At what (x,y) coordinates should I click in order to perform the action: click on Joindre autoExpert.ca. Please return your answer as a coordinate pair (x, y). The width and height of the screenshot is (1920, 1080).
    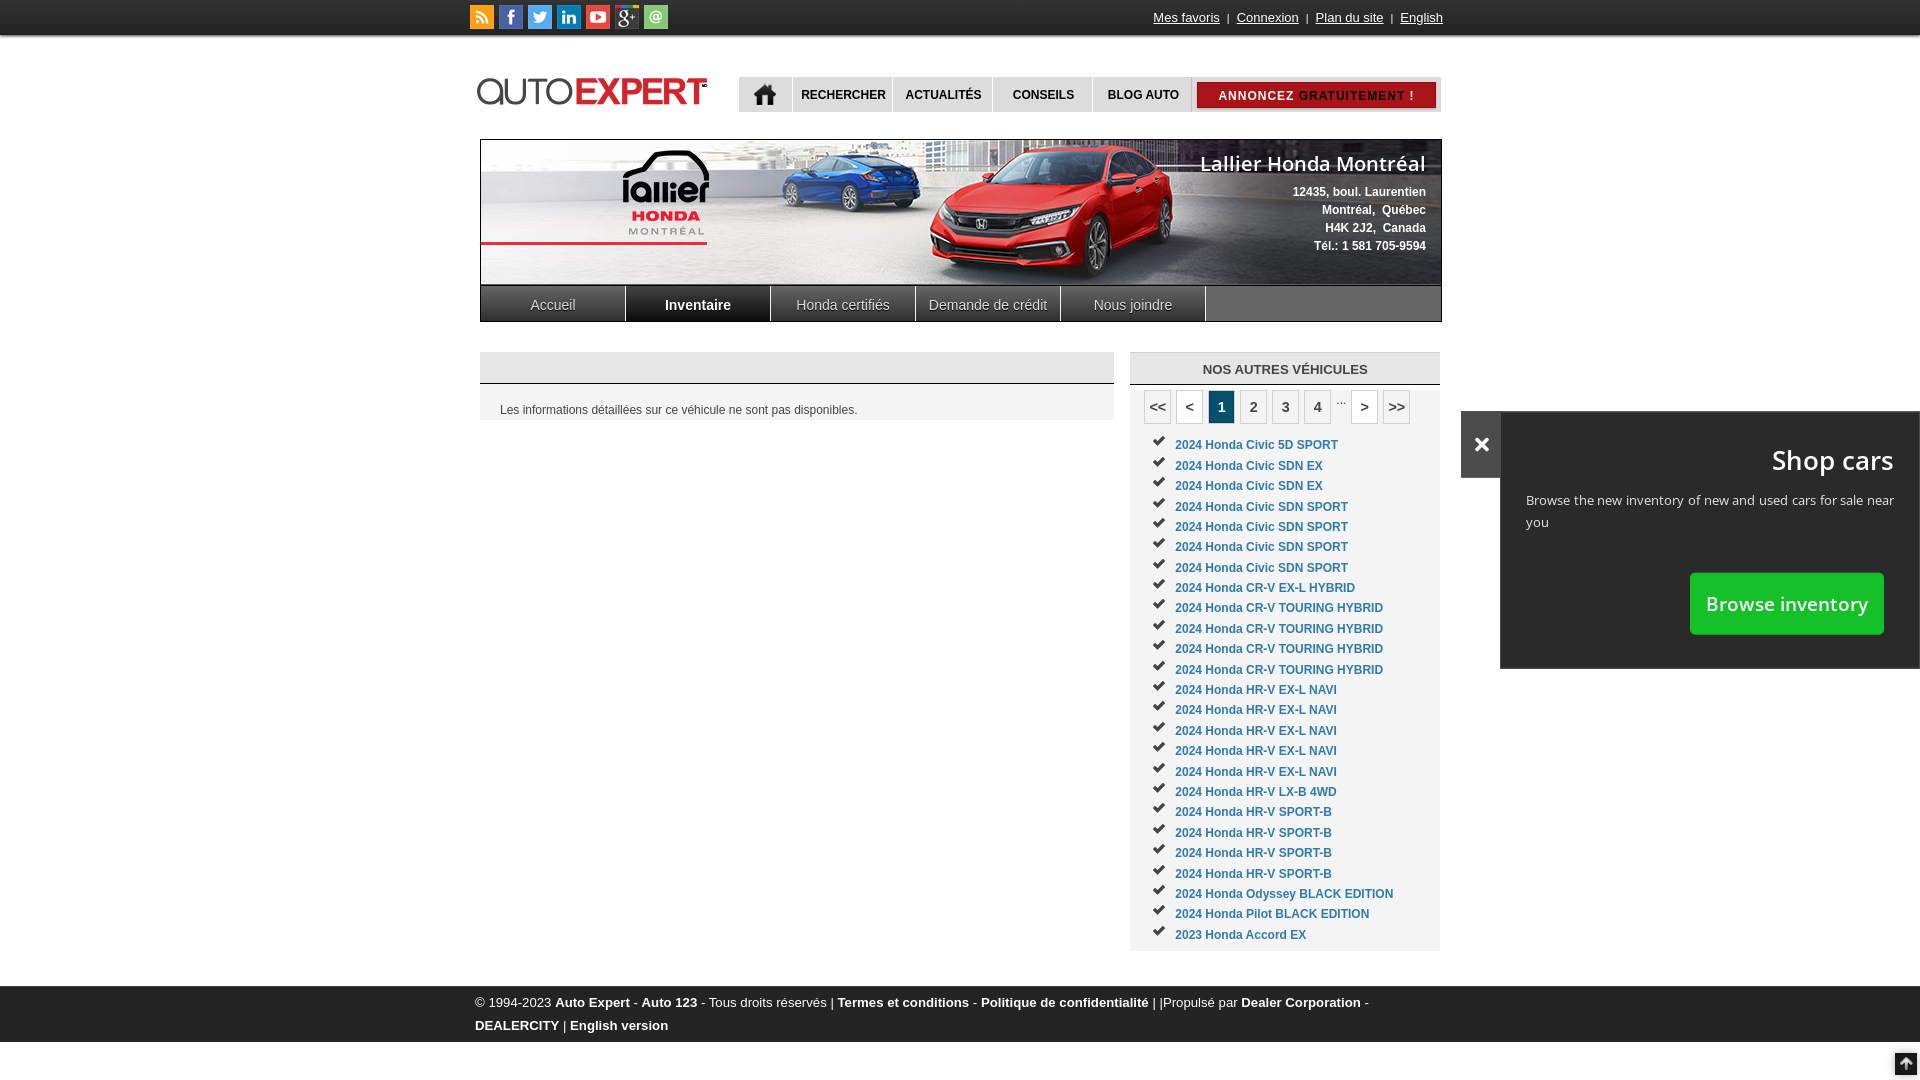
    Looking at the image, I should click on (656, 25).